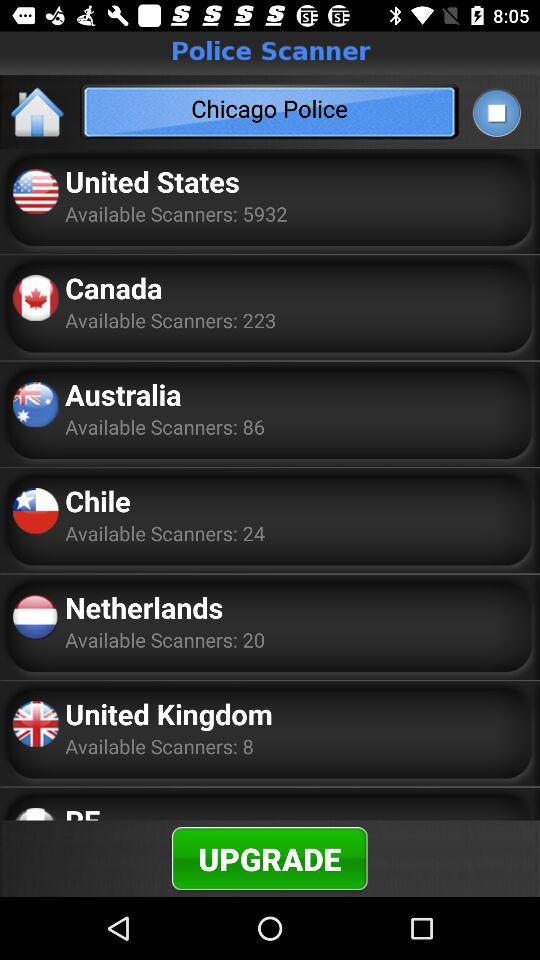  Describe the element at coordinates (82, 810) in the screenshot. I see `open pe icon` at that location.